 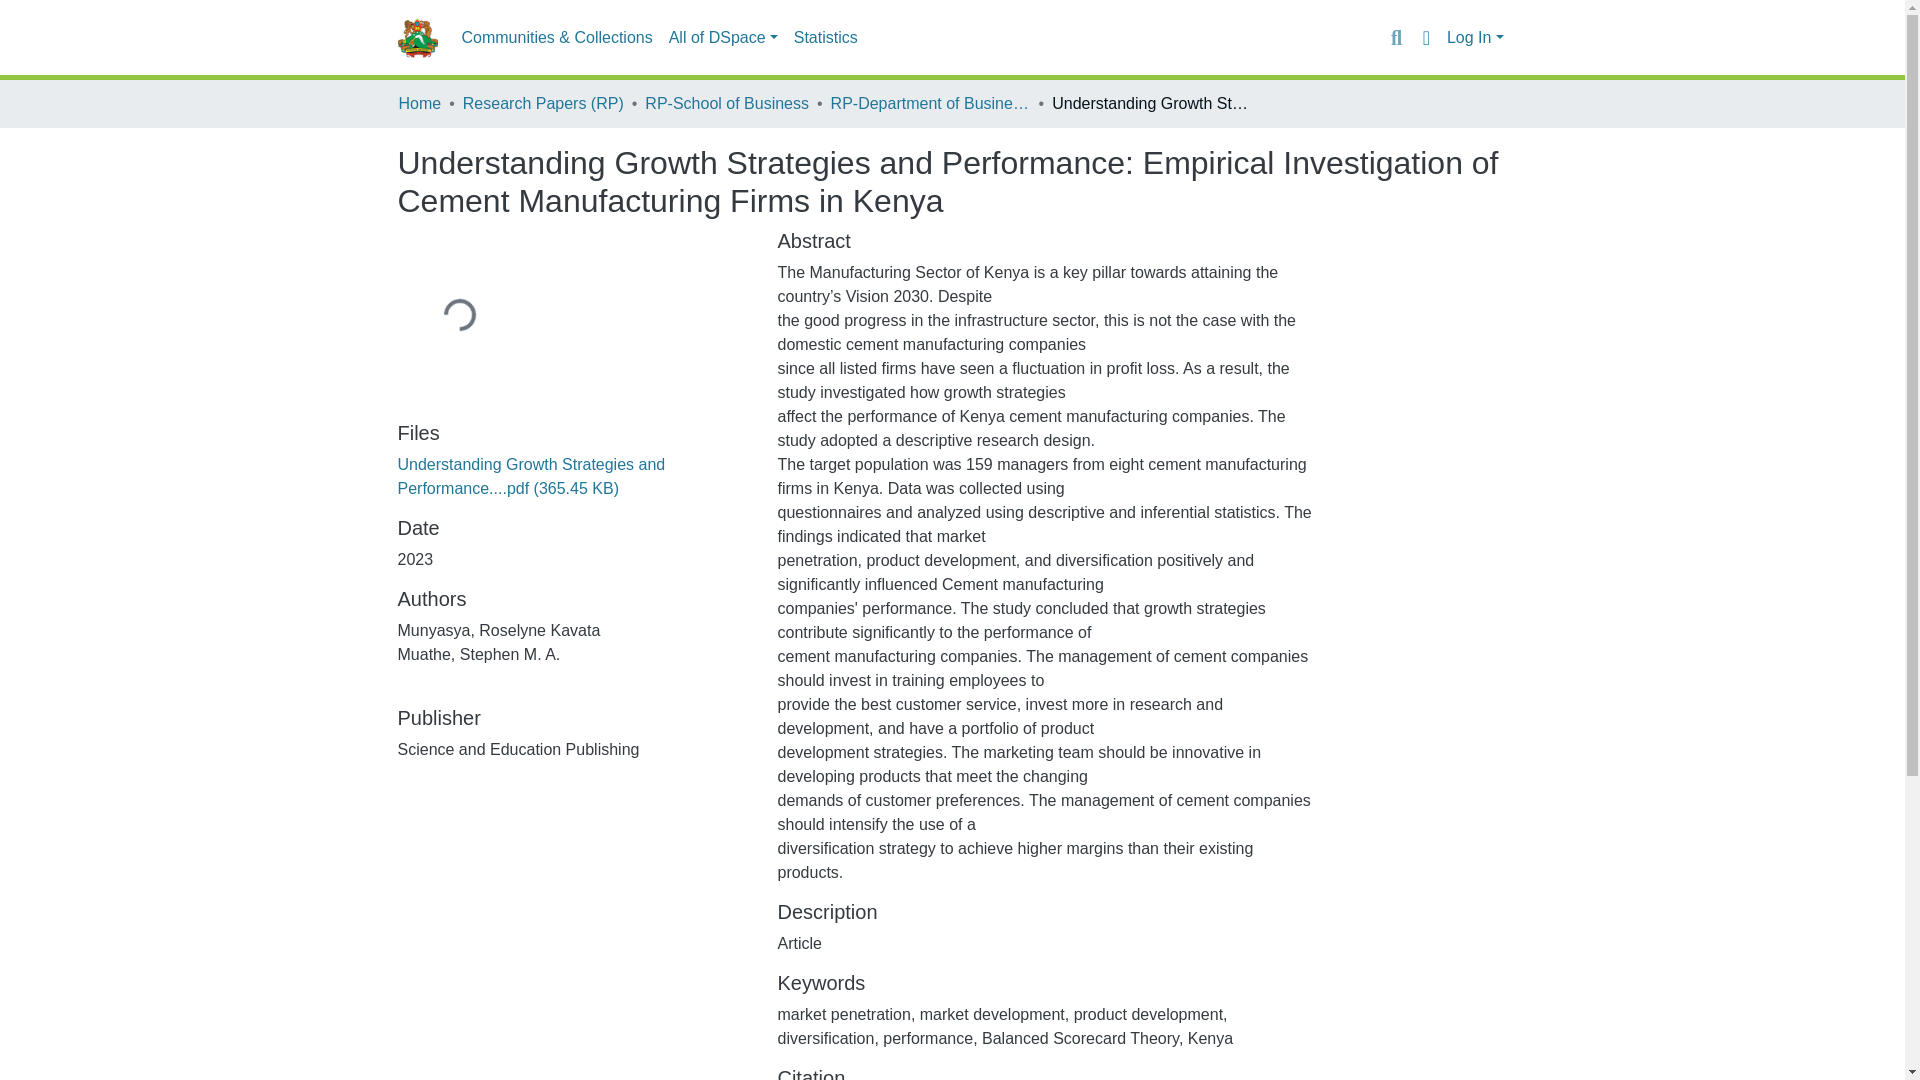 I want to click on Log In, so click(x=1475, y=38).